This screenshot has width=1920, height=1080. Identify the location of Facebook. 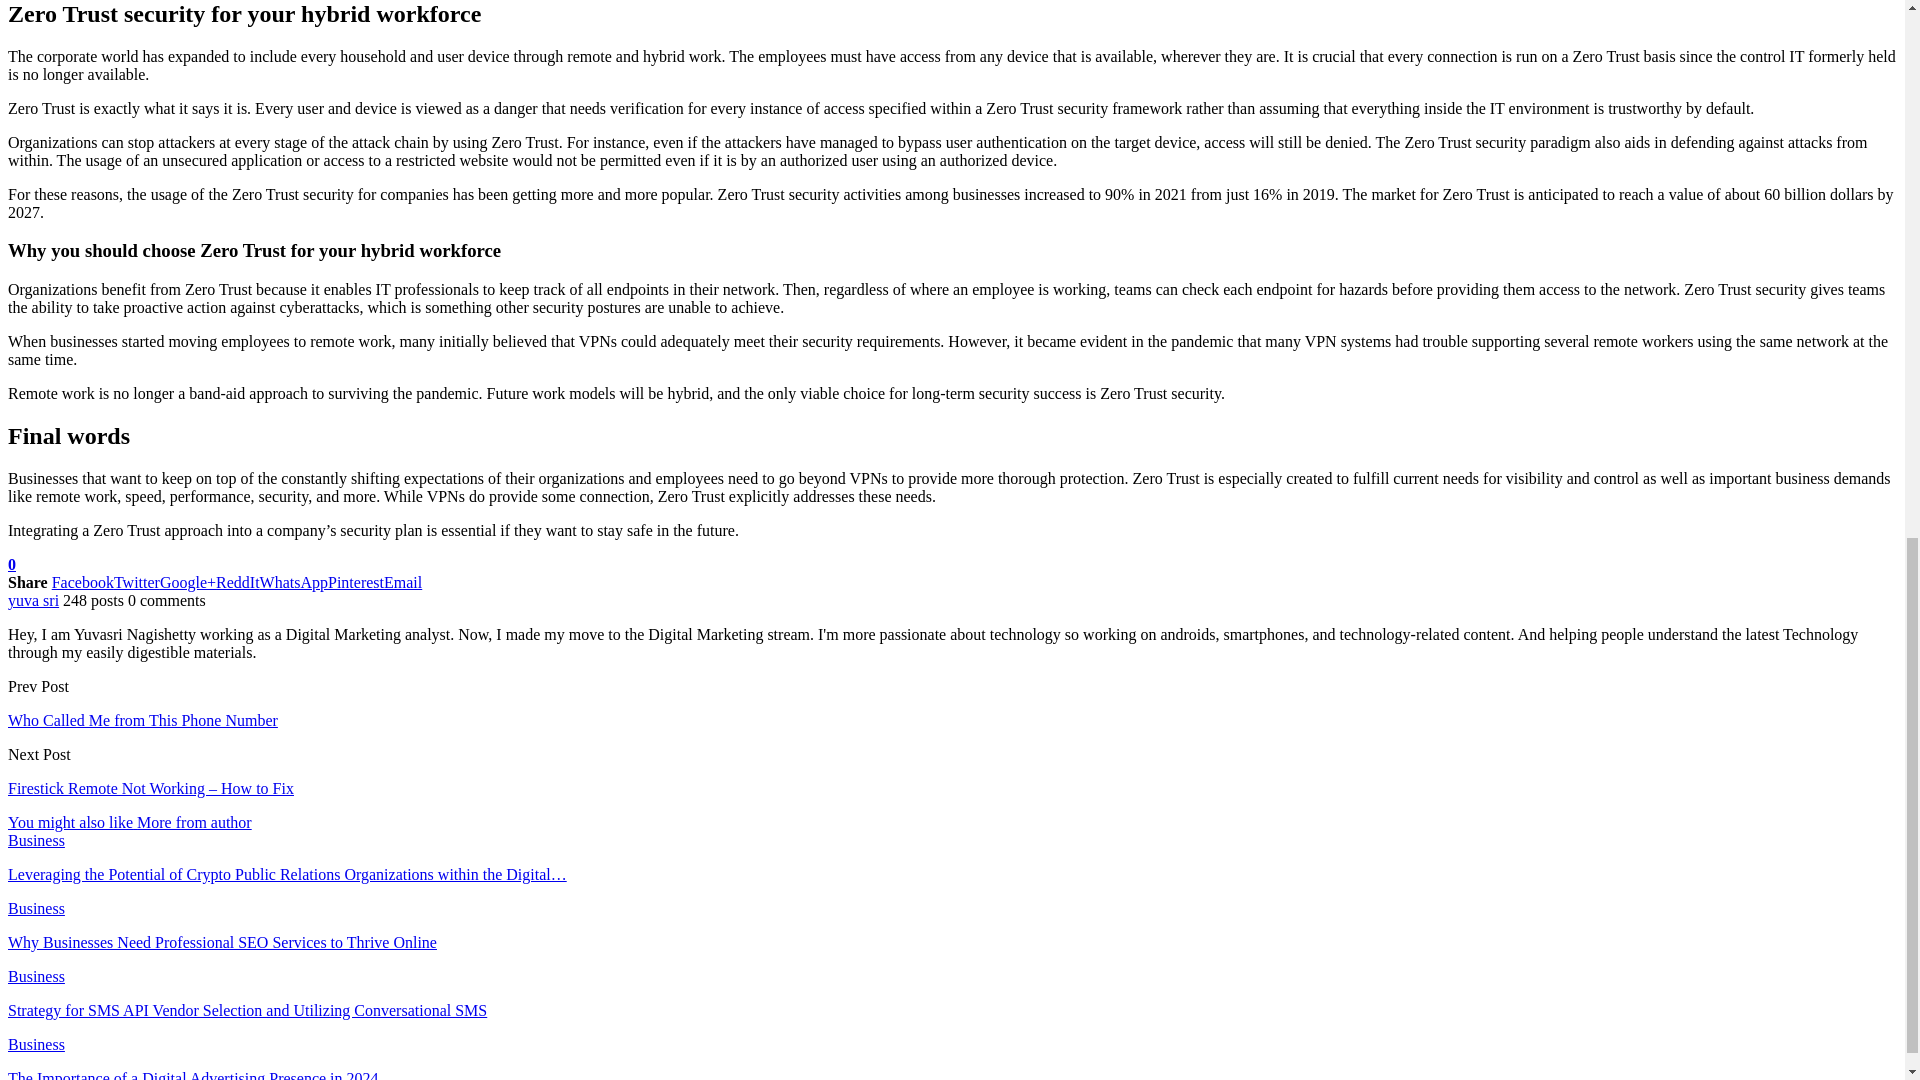
(82, 582).